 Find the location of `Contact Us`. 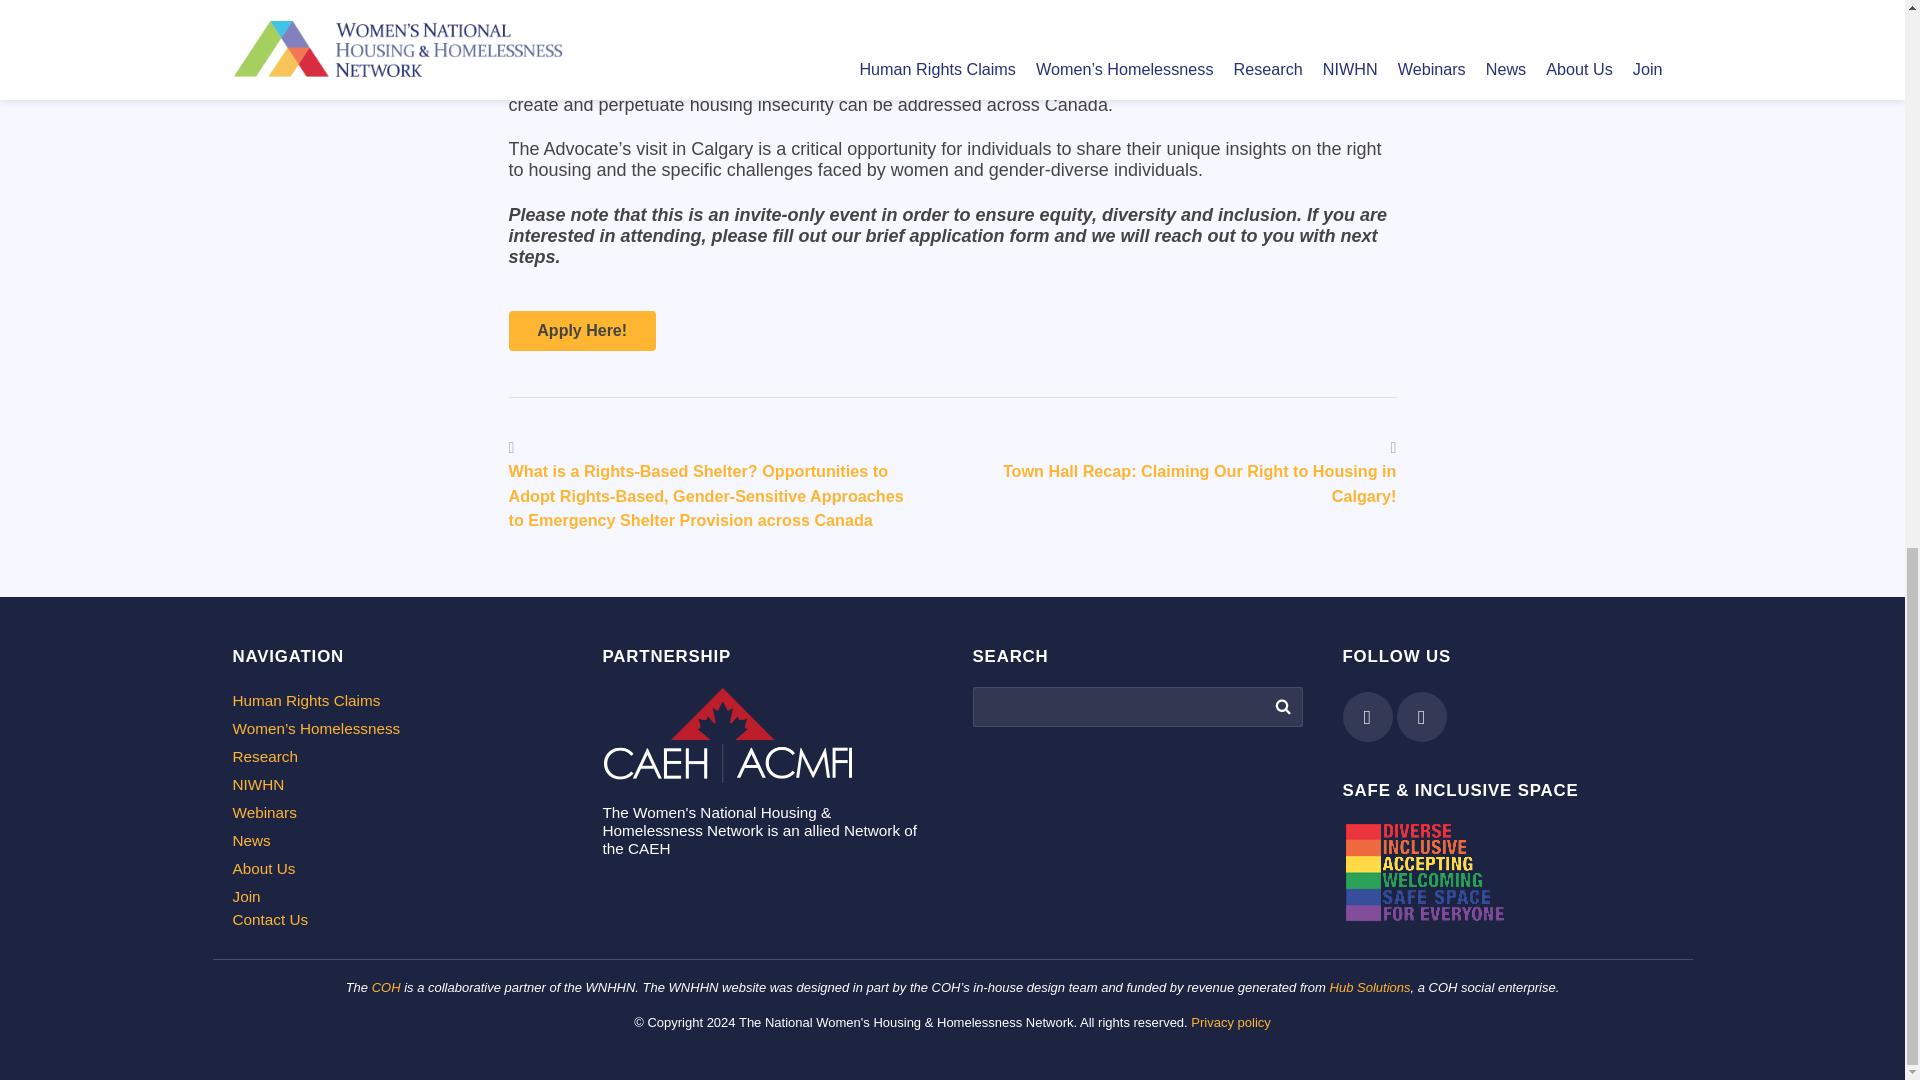

Contact Us is located at coordinates (397, 920).